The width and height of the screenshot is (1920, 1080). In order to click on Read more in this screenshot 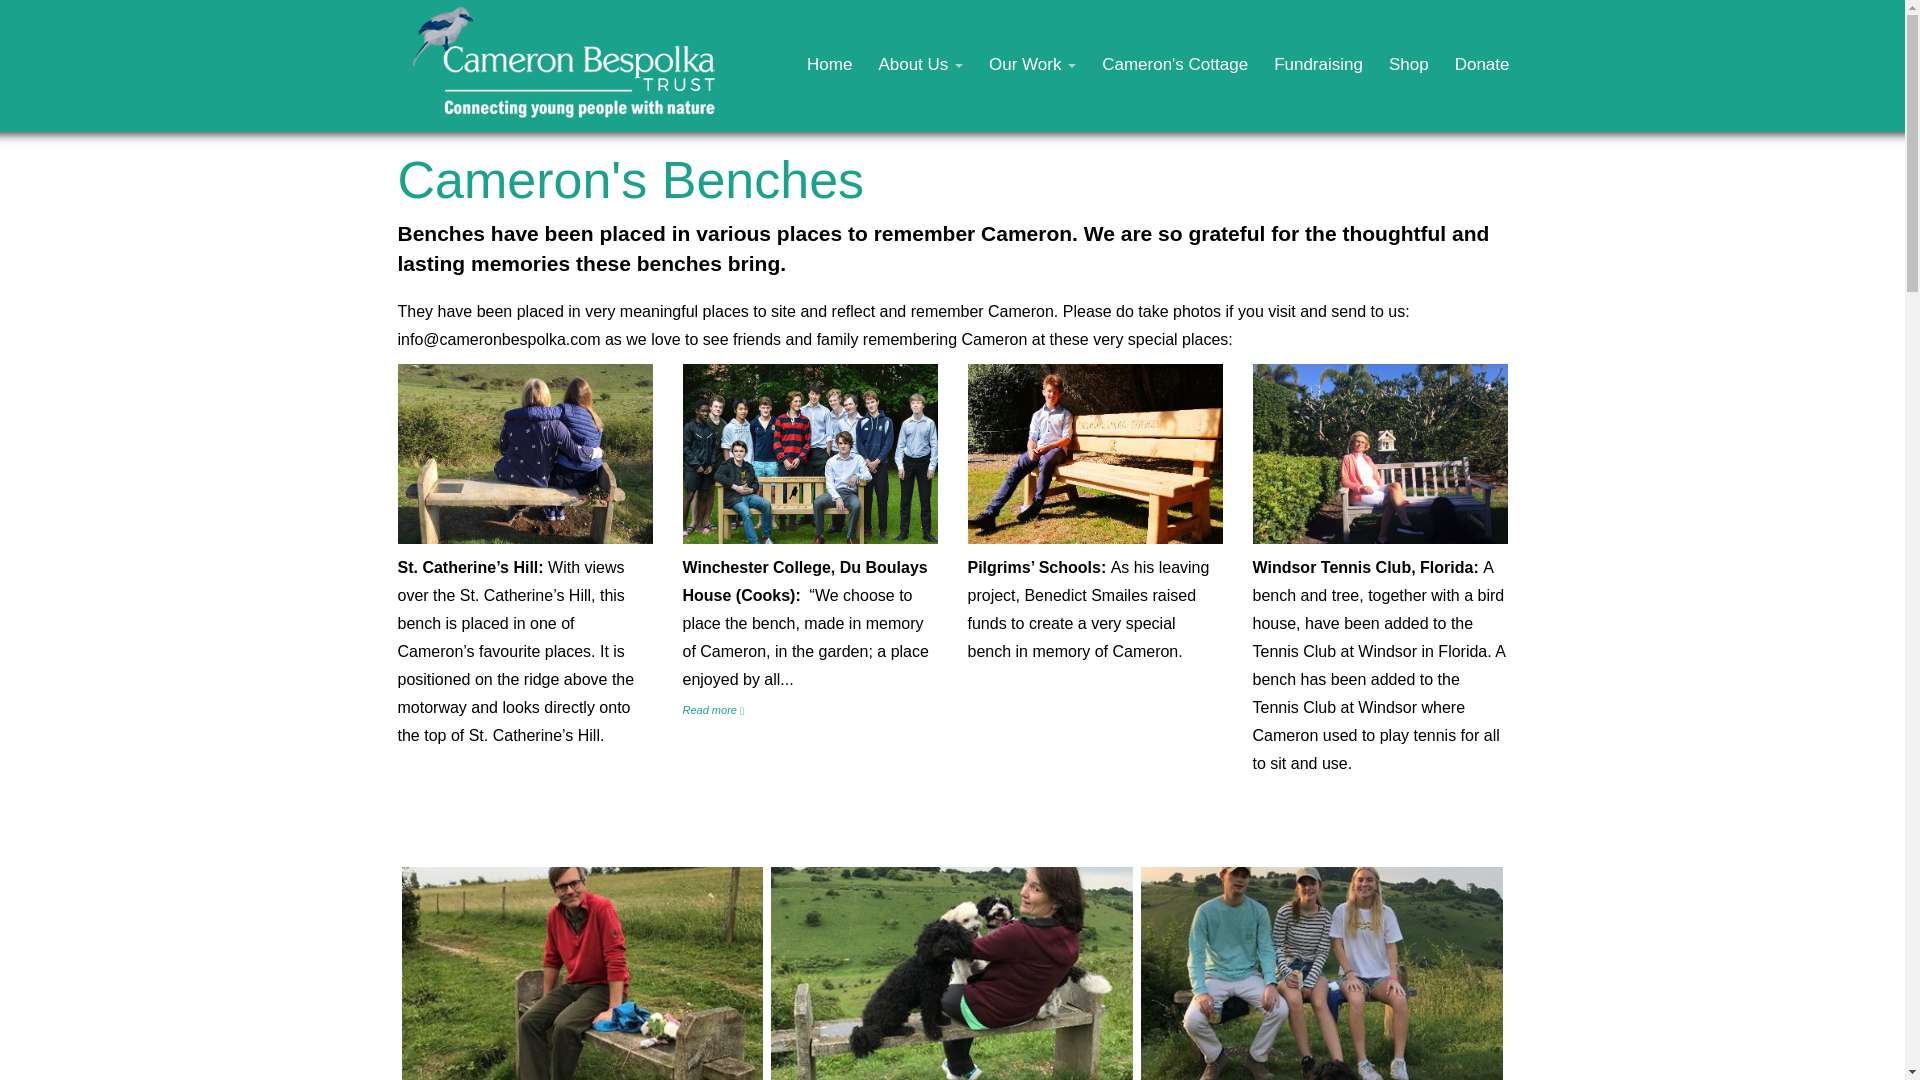, I will do `click(712, 710)`.